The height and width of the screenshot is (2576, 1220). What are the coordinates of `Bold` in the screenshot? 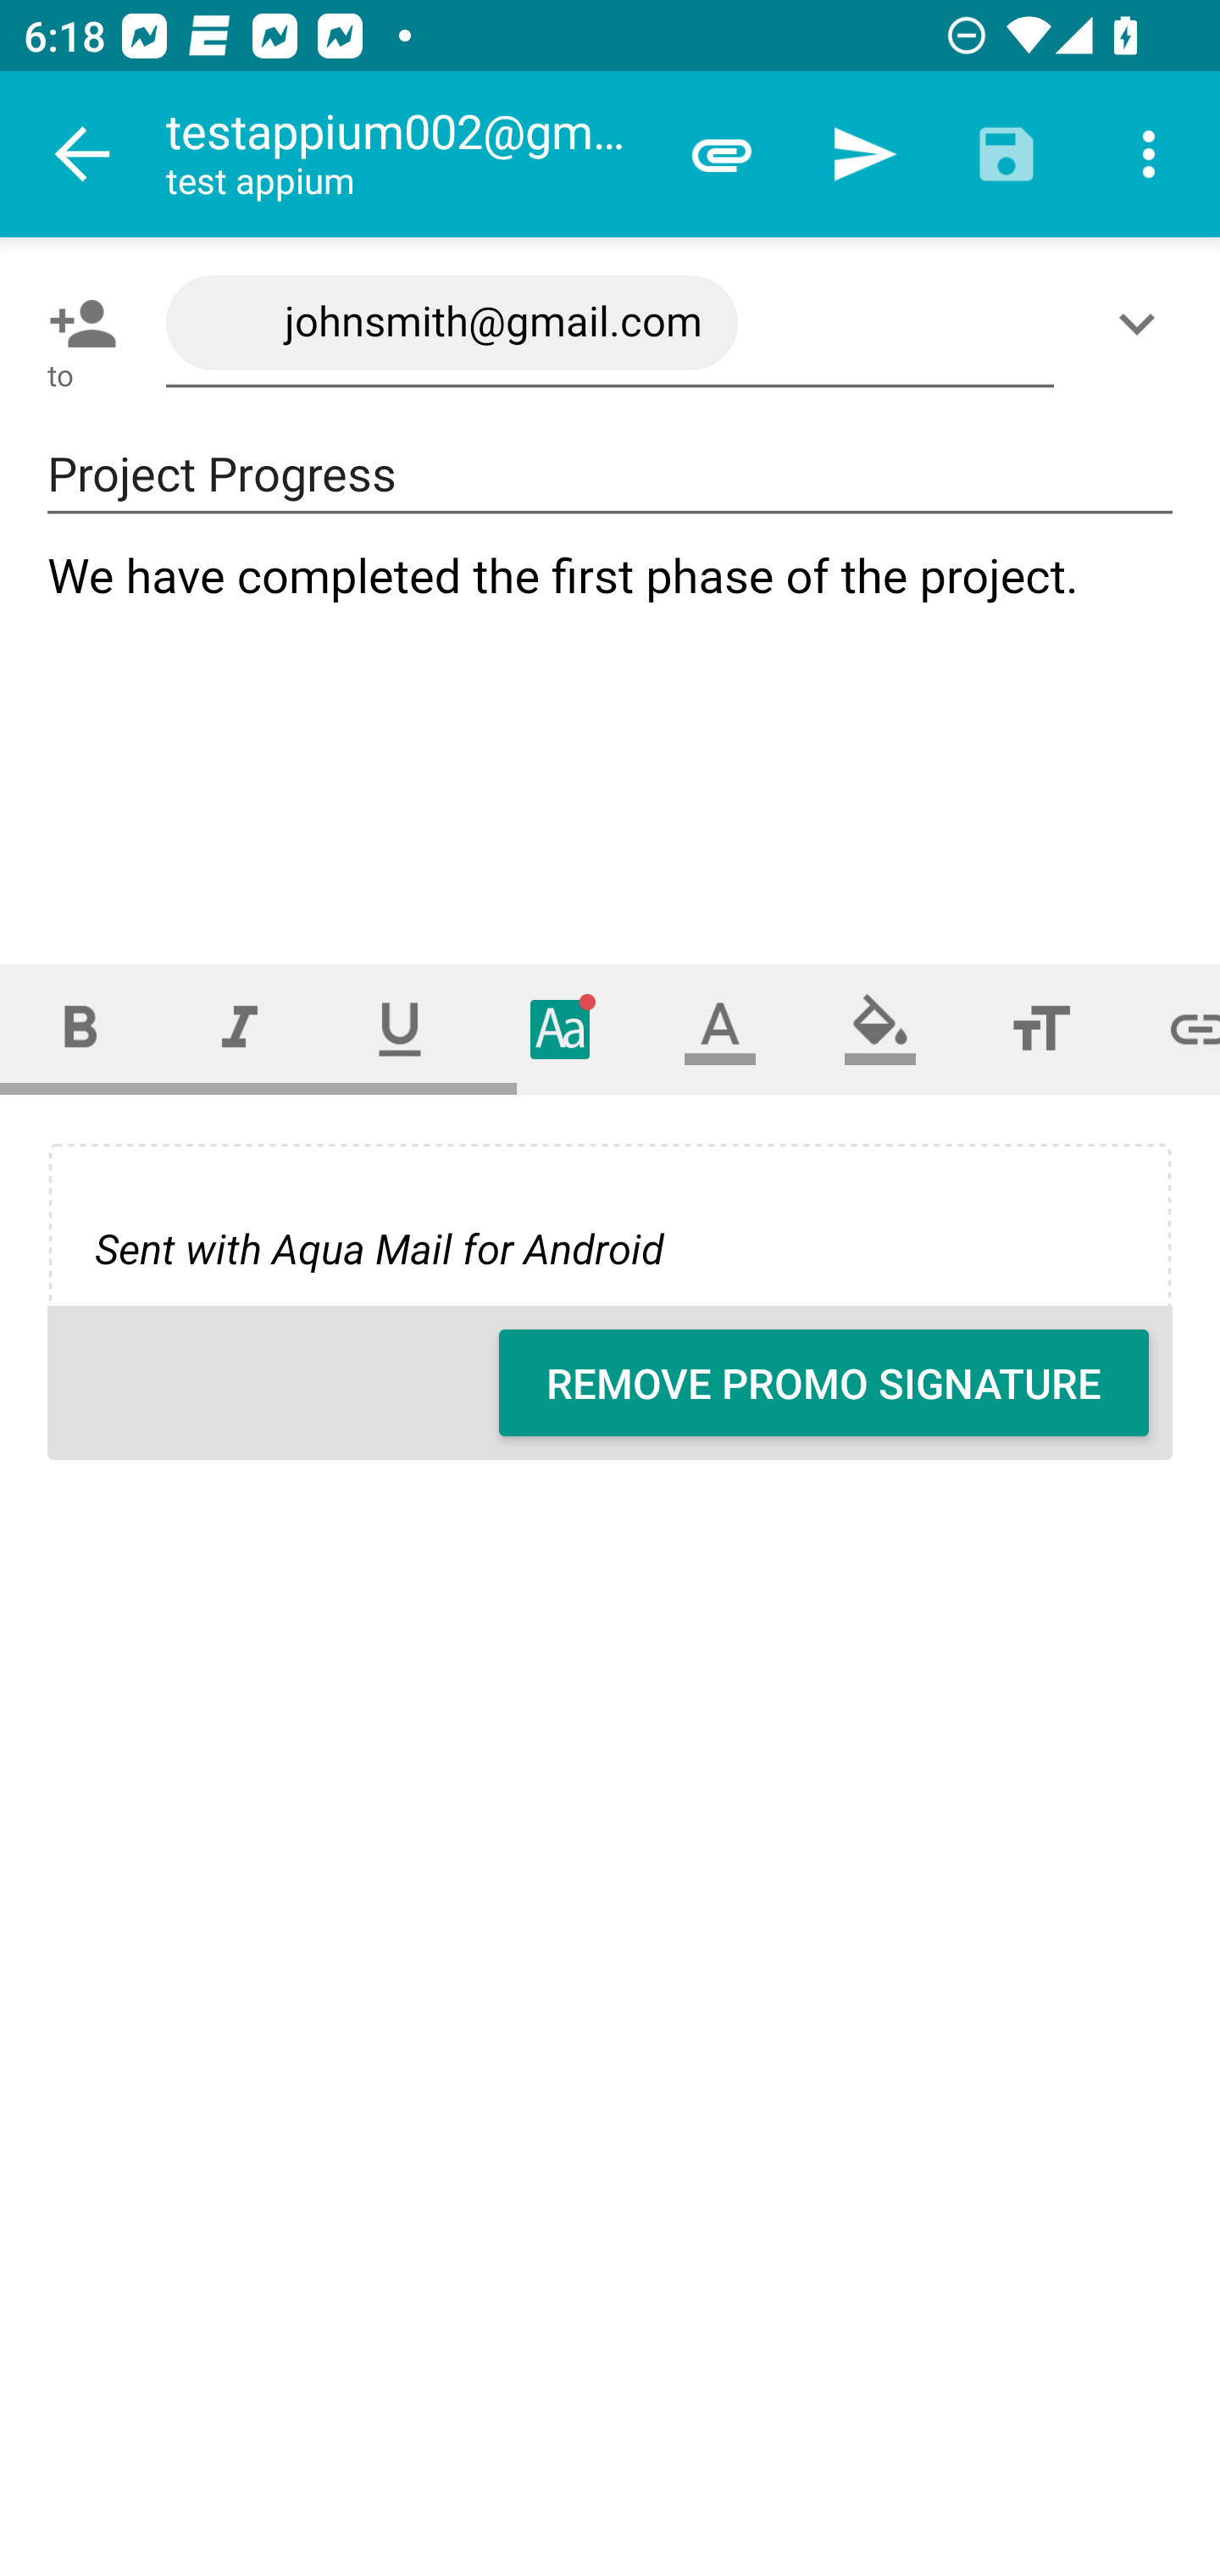 It's located at (80, 1029).